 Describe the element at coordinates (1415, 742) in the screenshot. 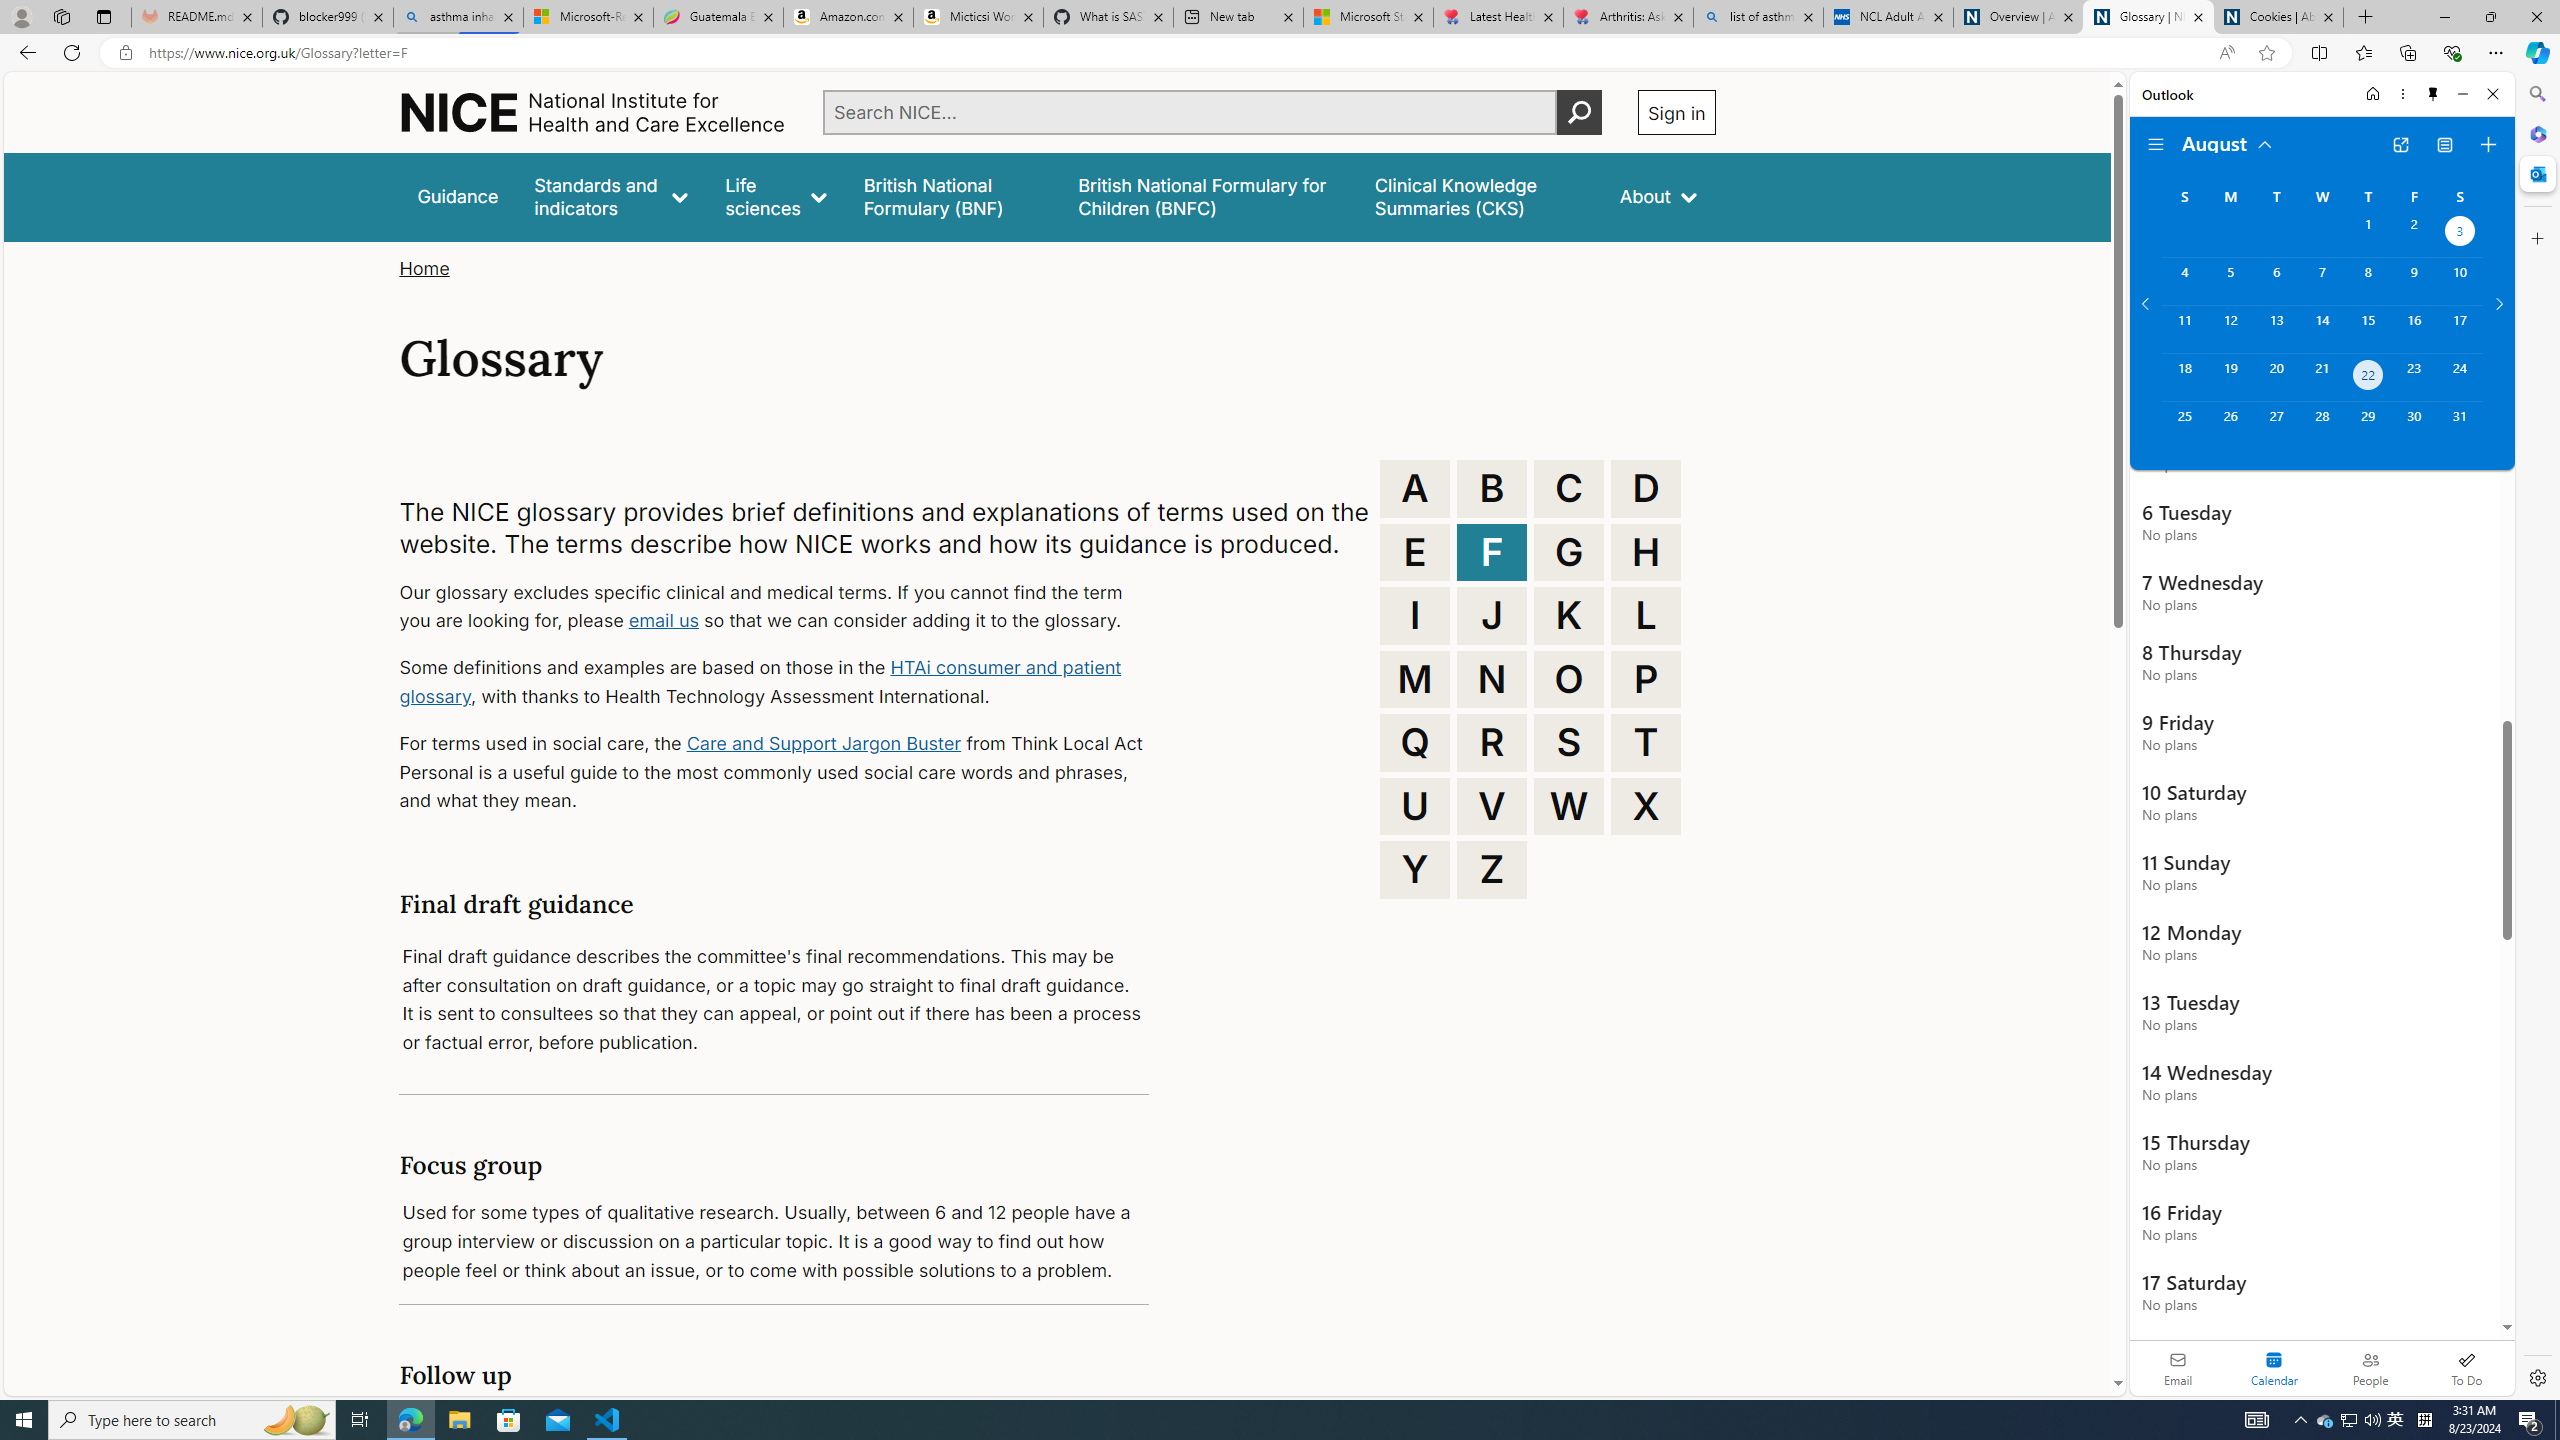

I see `Q` at that location.